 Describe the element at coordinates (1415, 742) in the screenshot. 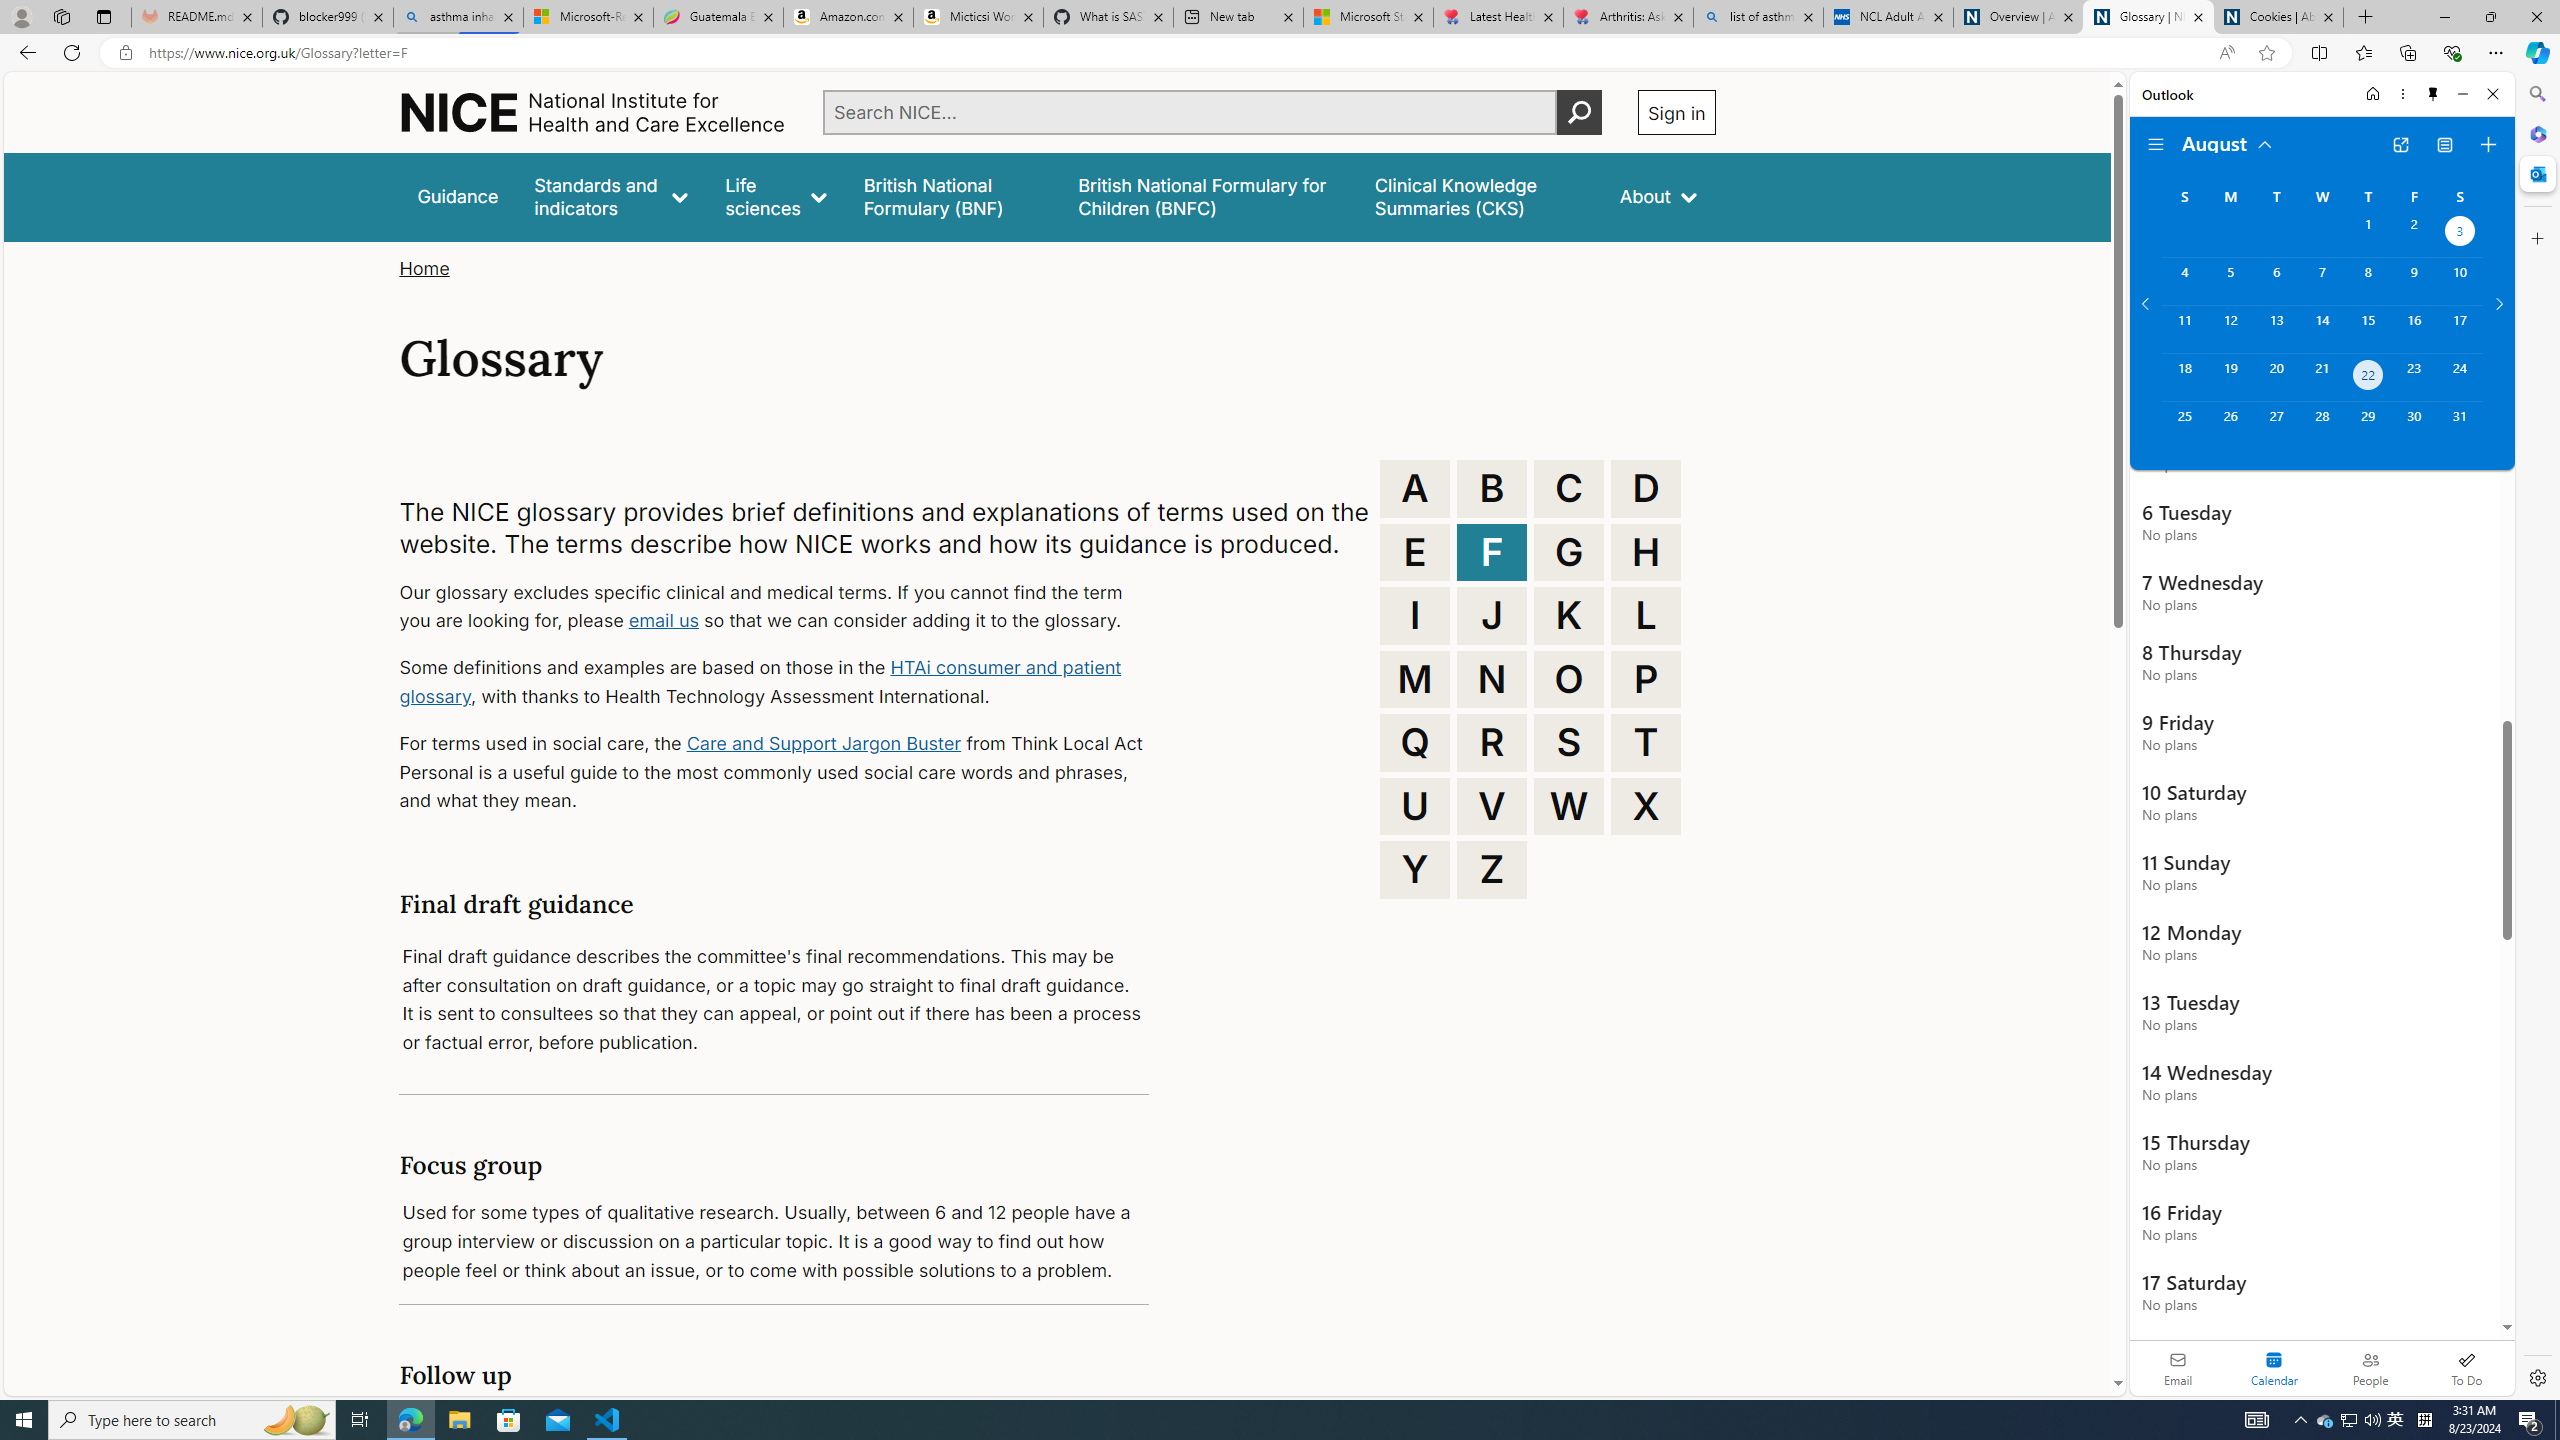

I see `Q` at that location.